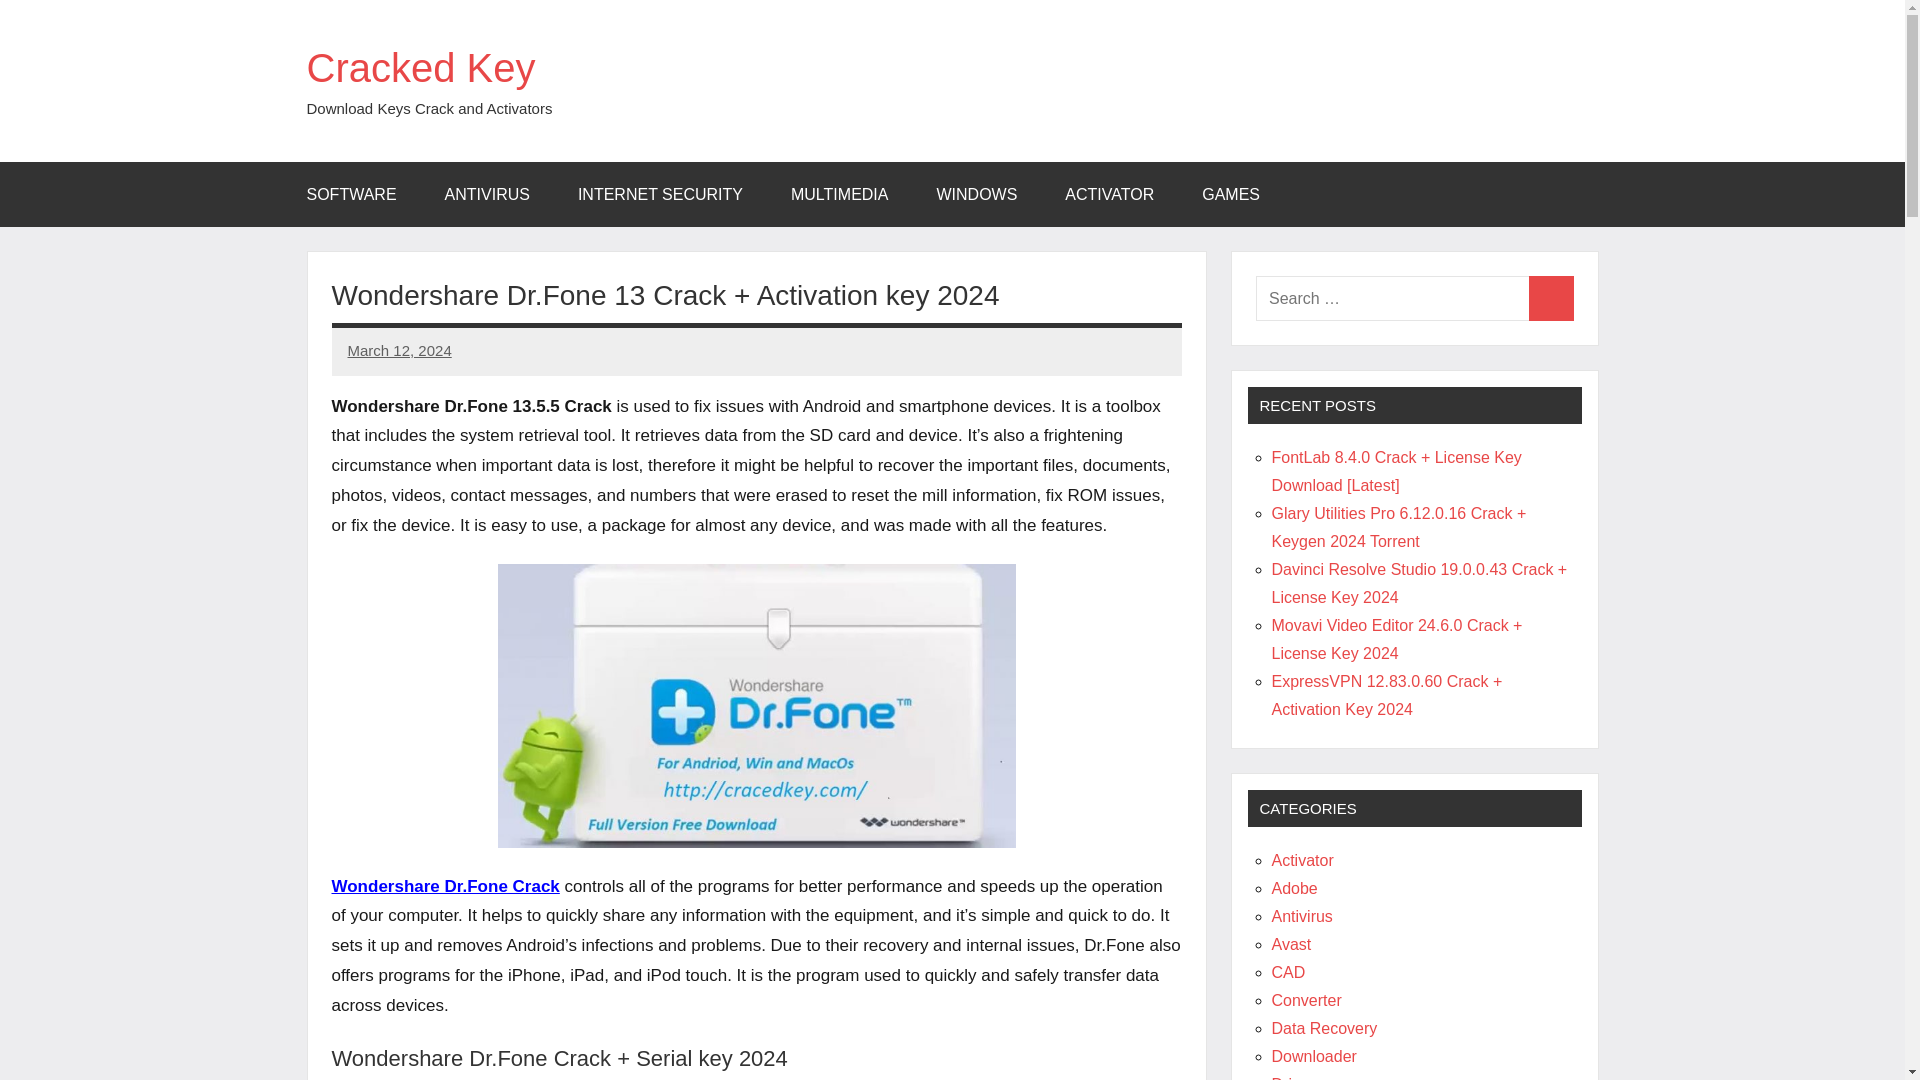 The width and height of the screenshot is (1920, 1080). What do you see at coordinates (1231, 194) in the screenshot?
I see `GAMES` at bounding box center [1231, 194].